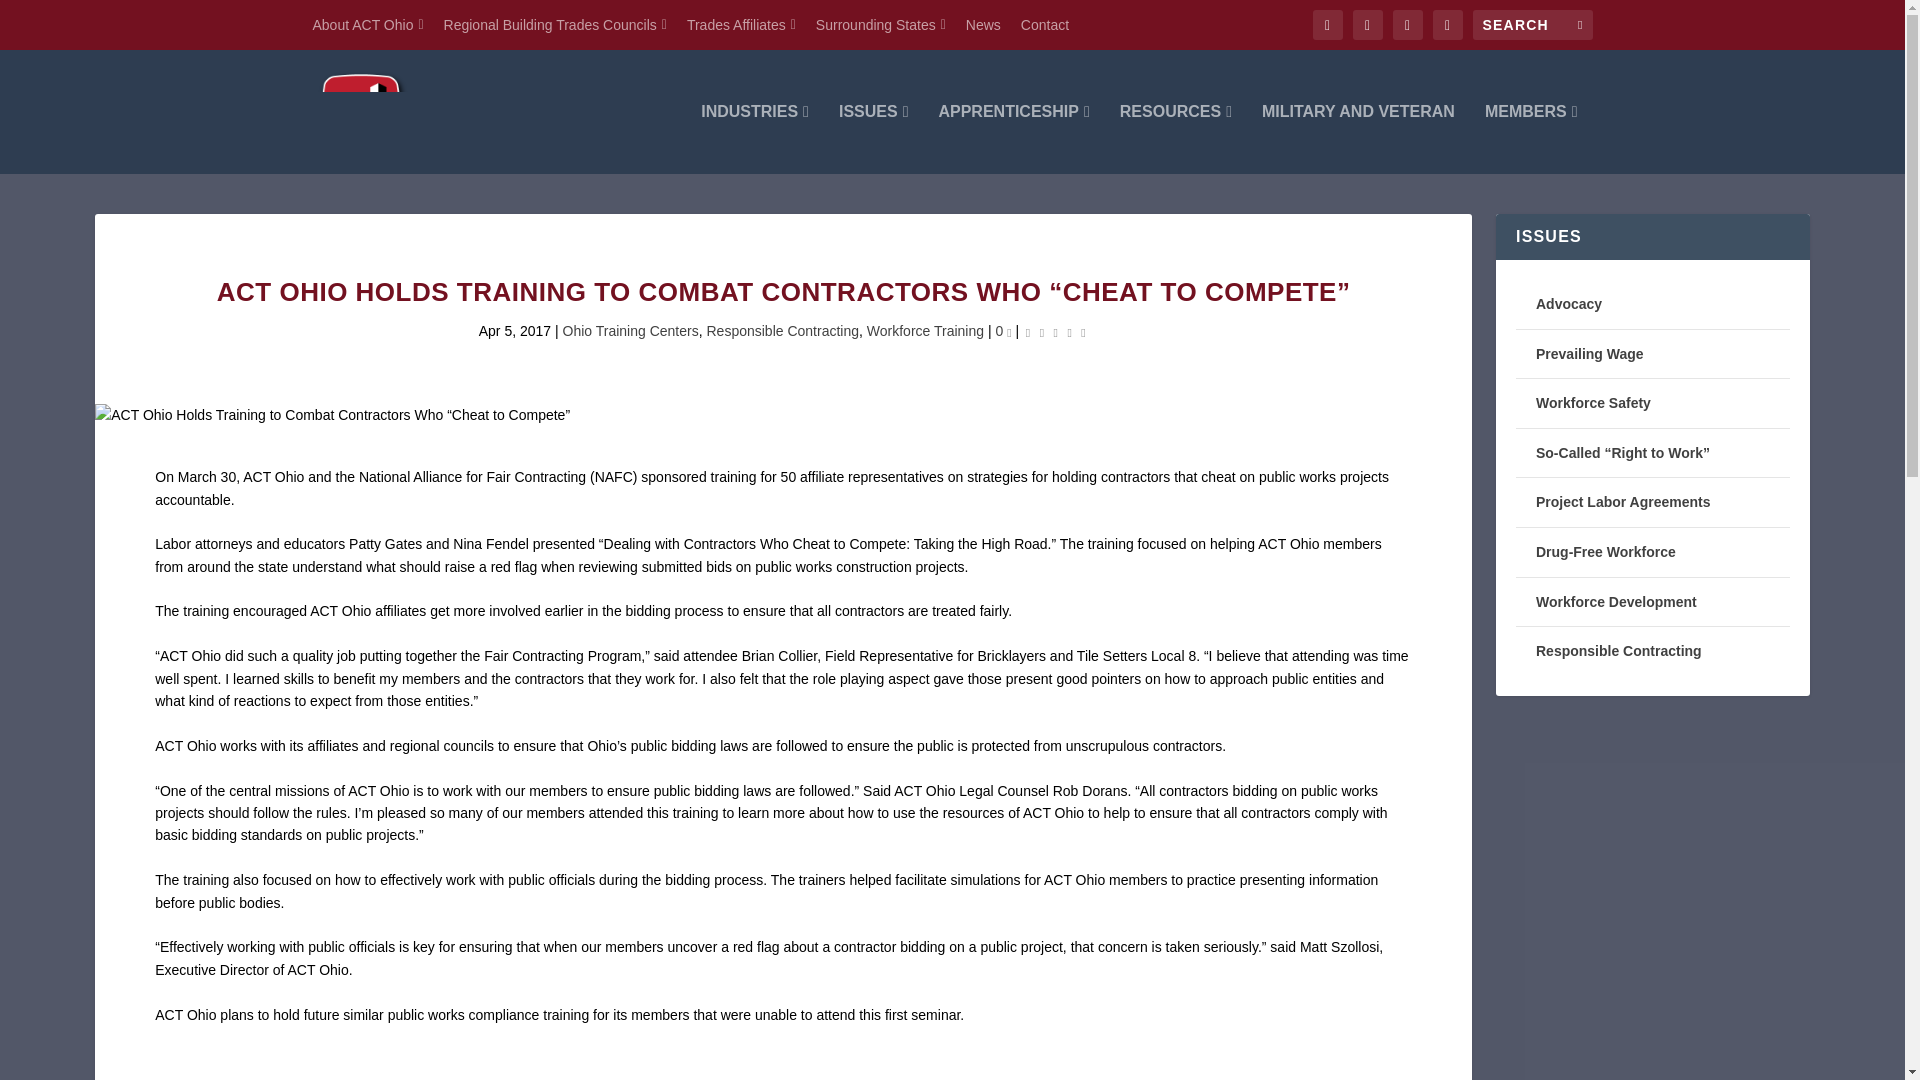 The height and width of the screenshot is (1080, 1920). Describe the element at coordinates (554, 24) in the screenshot. I see `Regional Building Trades Councils` at that location.